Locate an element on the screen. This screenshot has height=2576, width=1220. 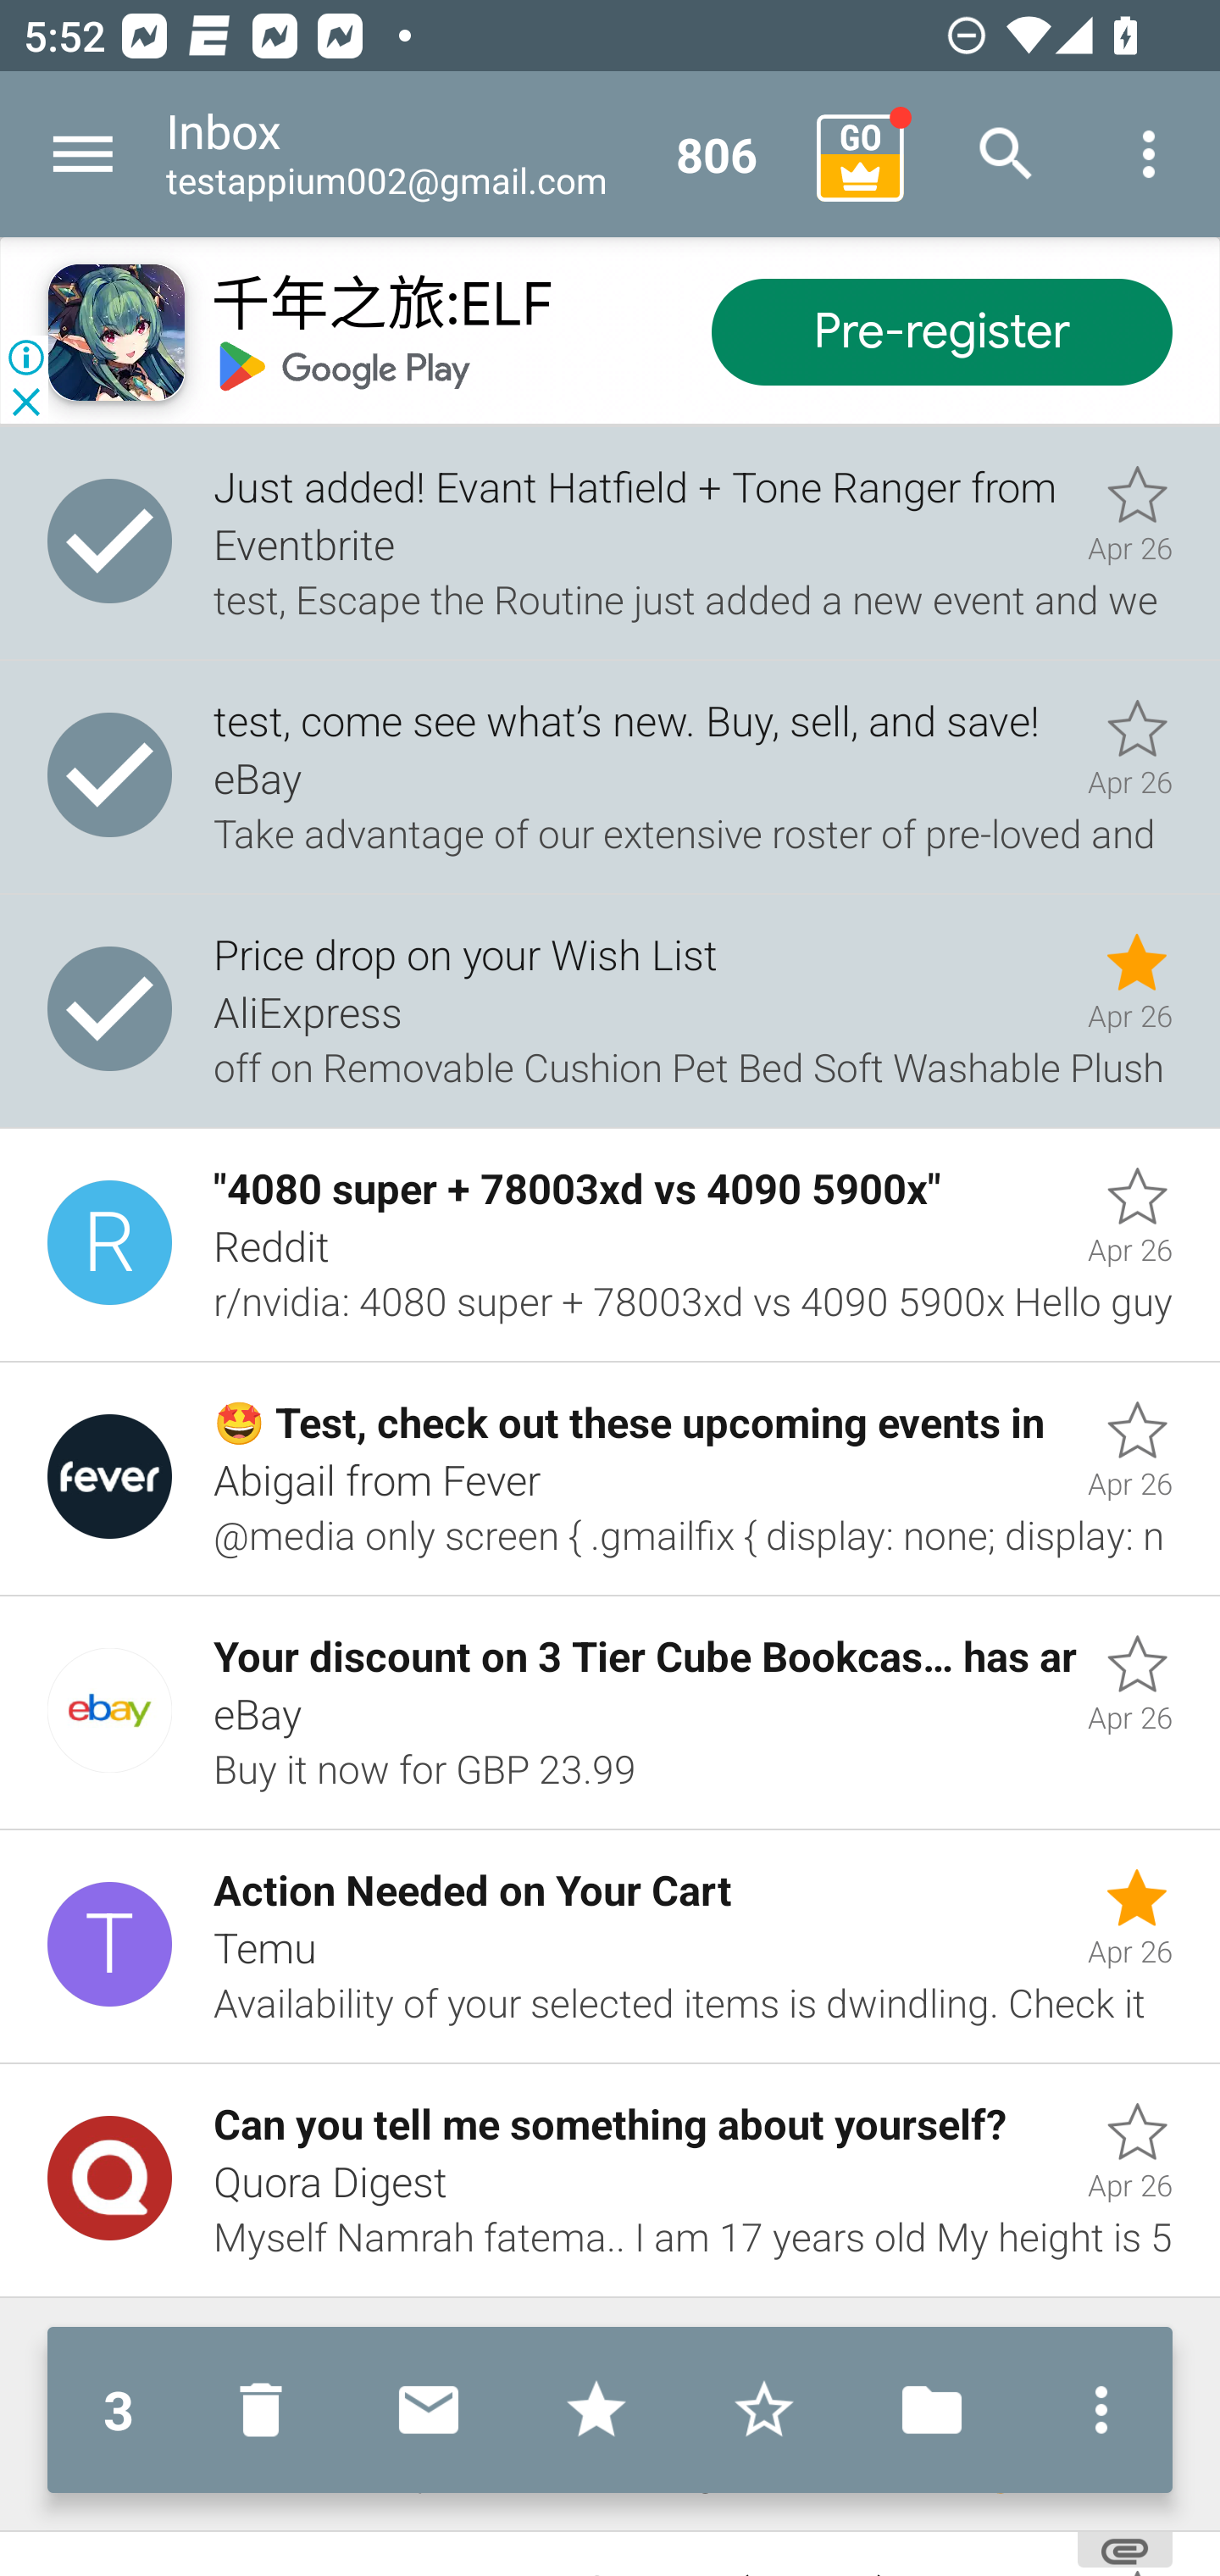
Pre-register is located at coordinates (941, 334).